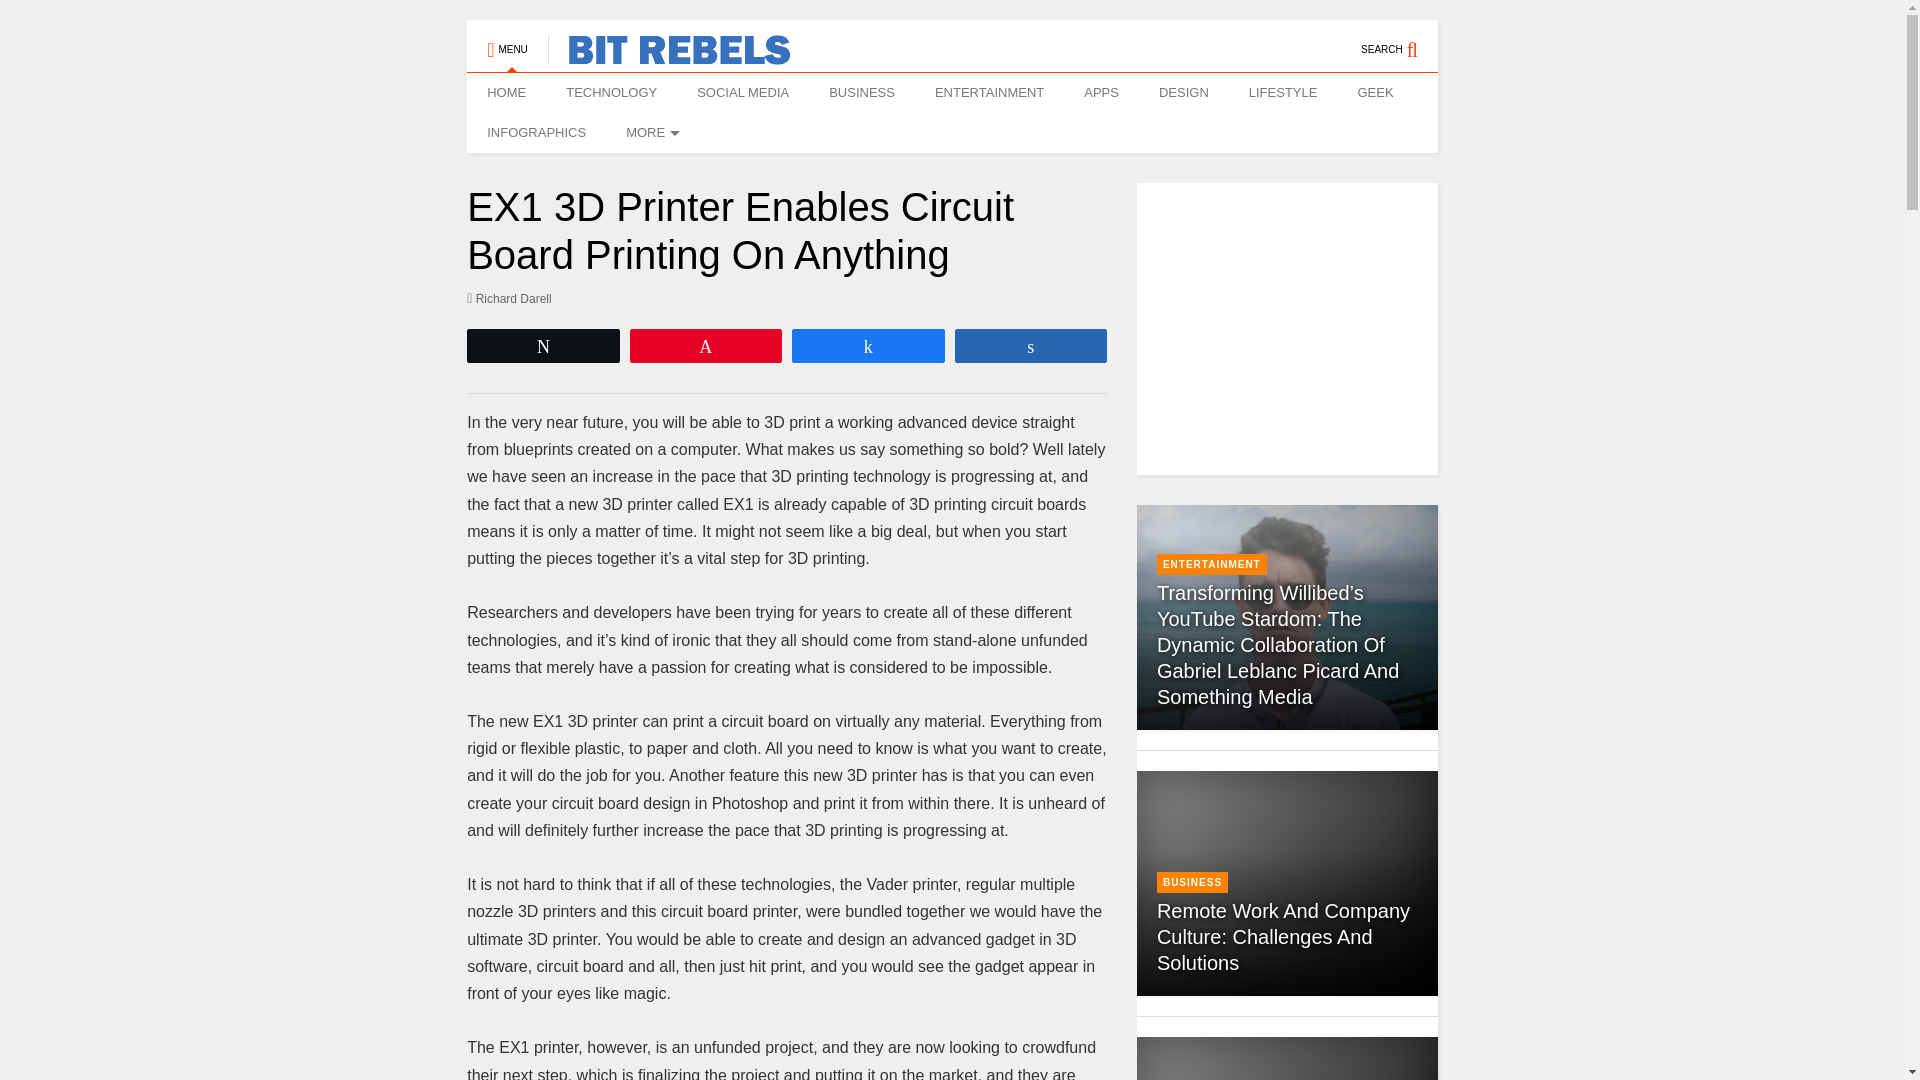 The height and width of the screenshot is (1080, 1920). I want to click on MORE, so click(650, 133).